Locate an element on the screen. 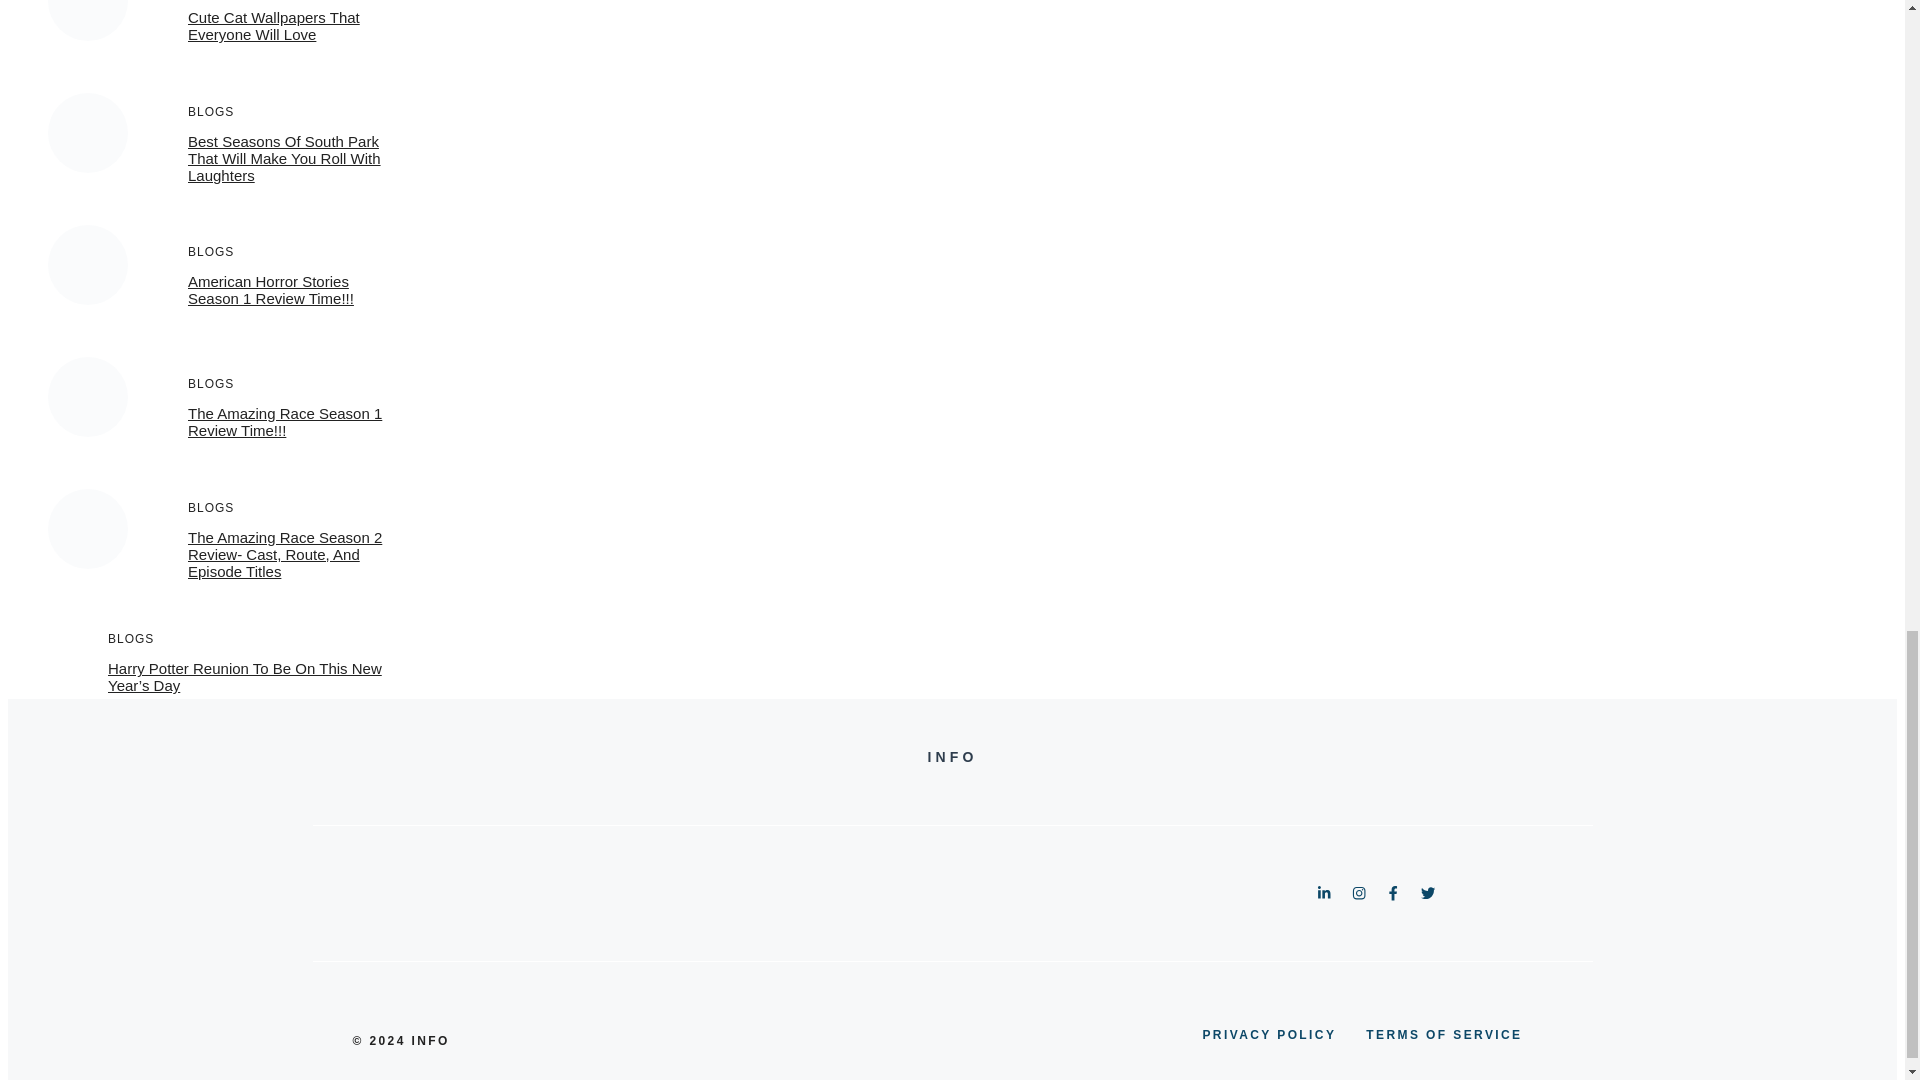  Cute Cat Wallpapers That Everyone Will Love is located at coordinates (274, 26).